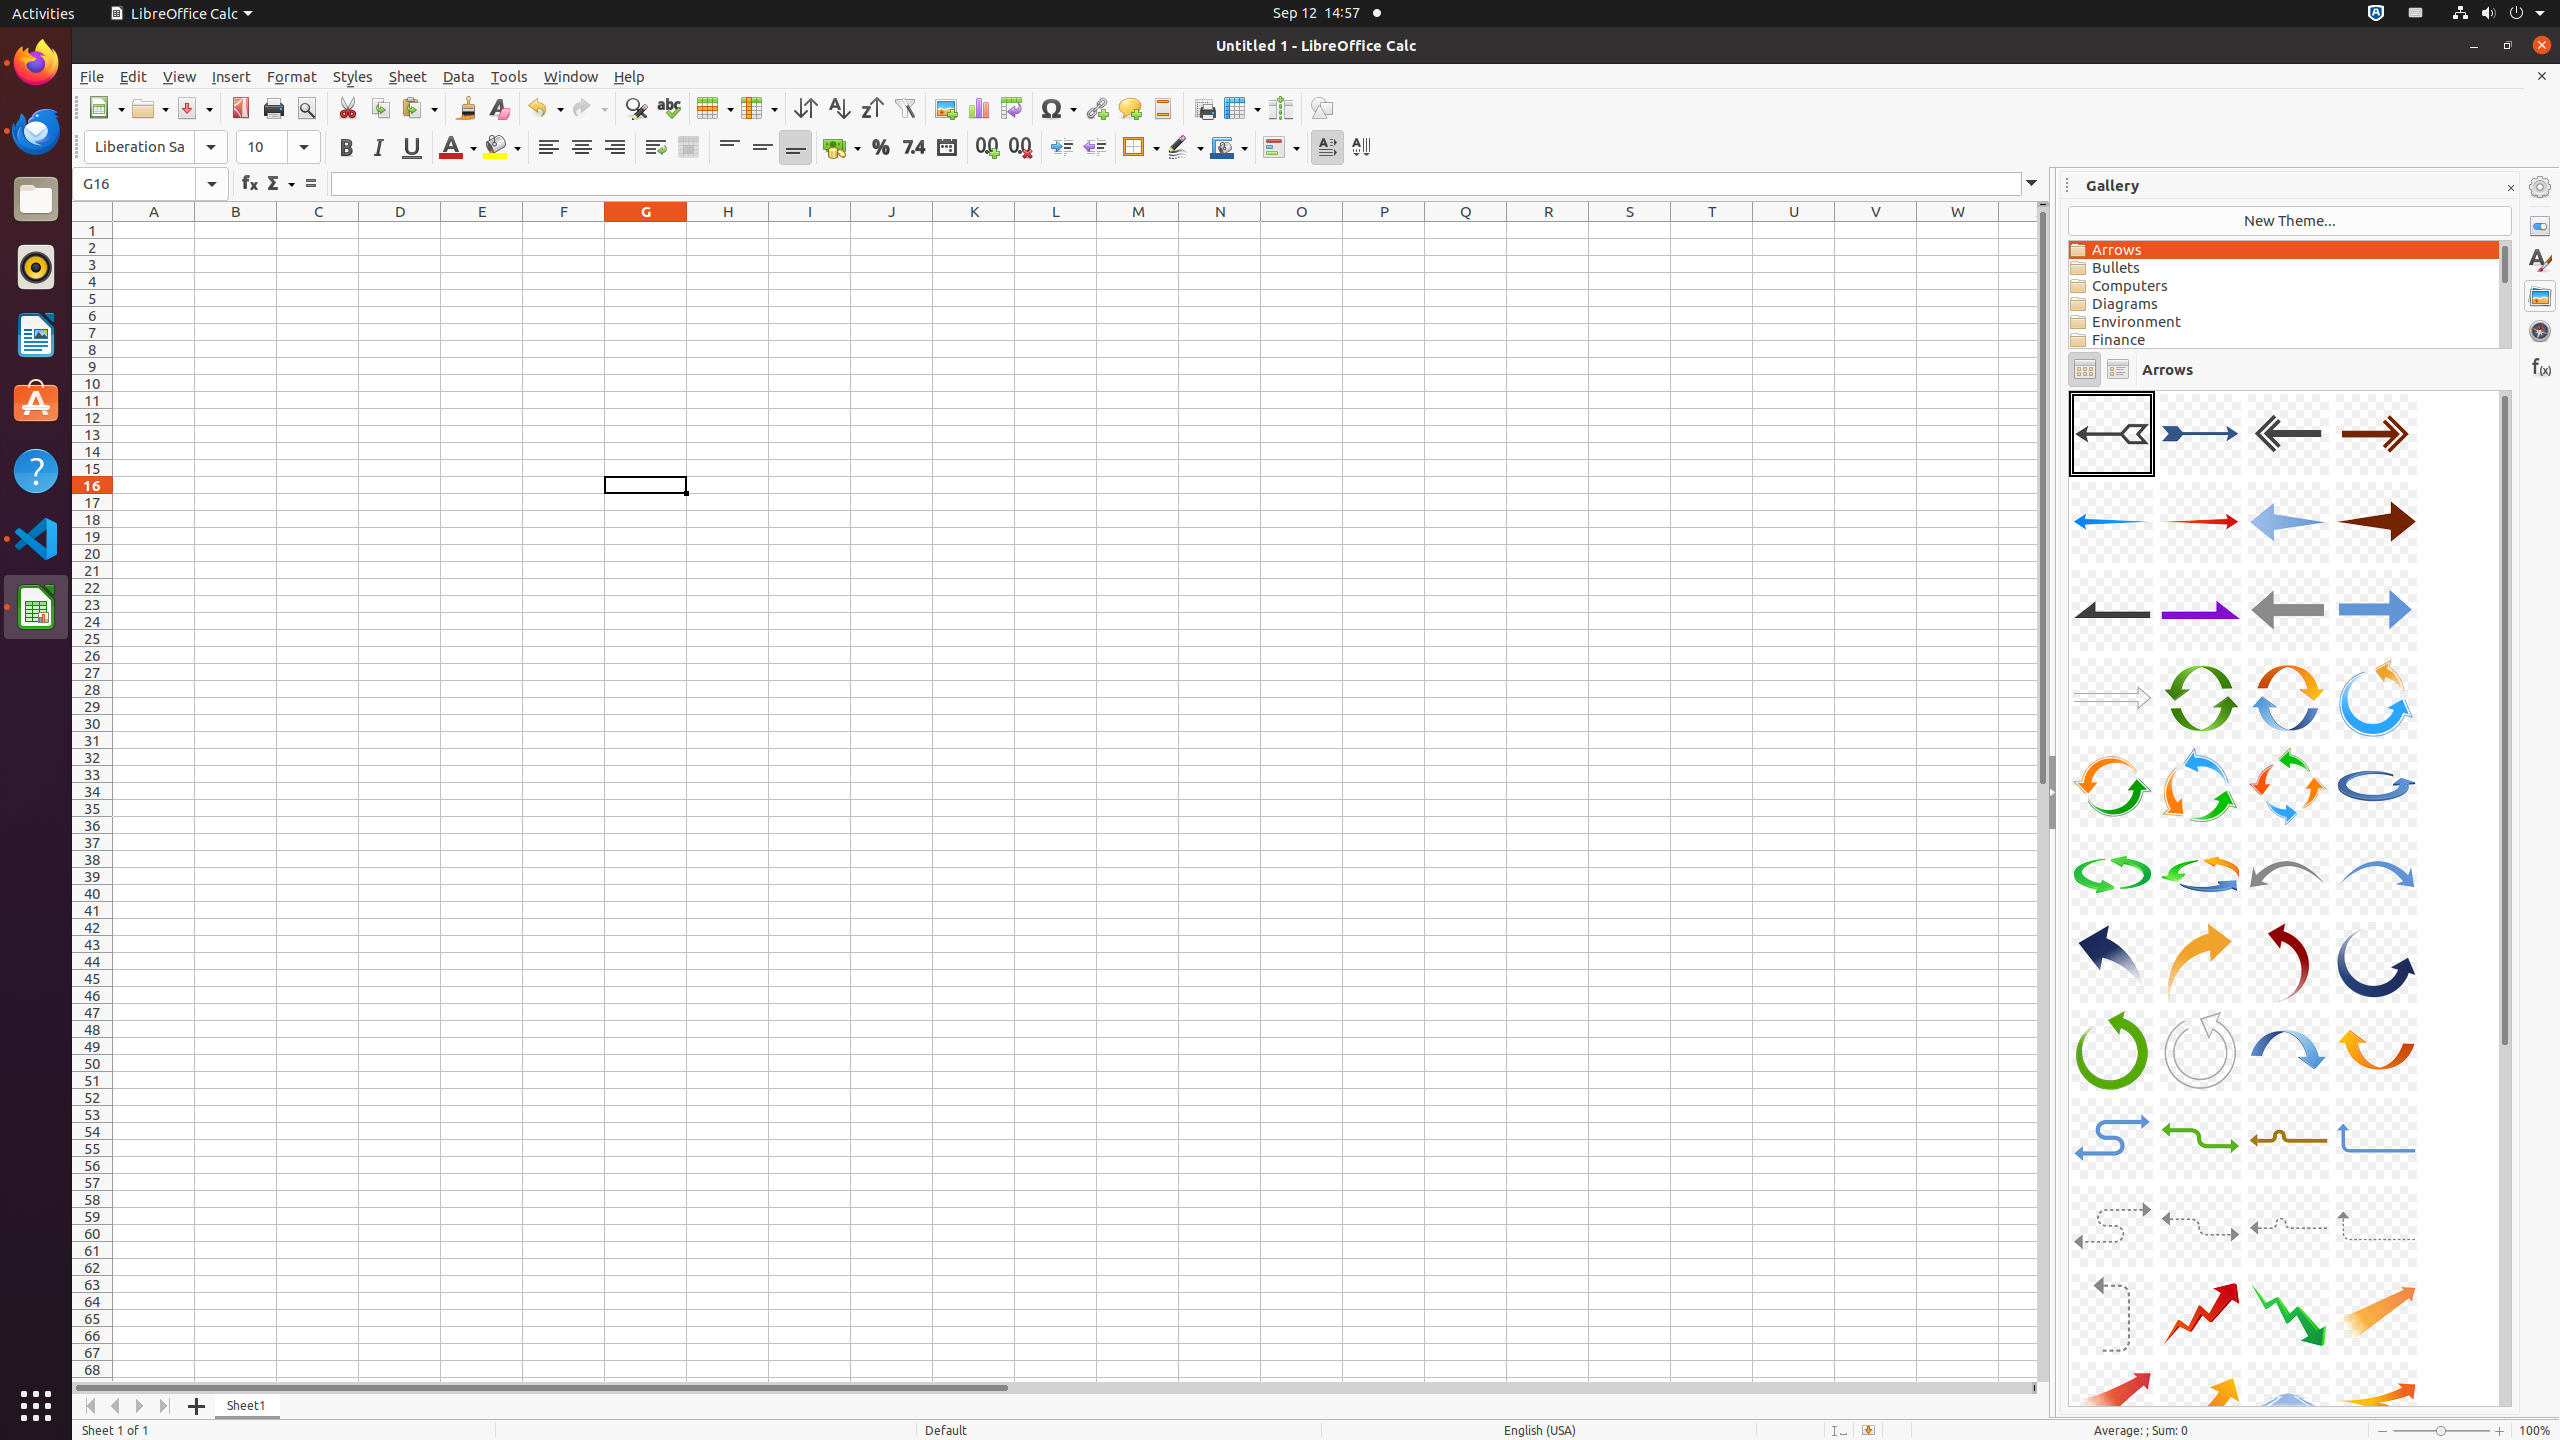  What do you see at coordinates (2376, 873) in the screenshot?
I see `A24-CurvedArrow-LightBlue-Right` at bounding box center [2376, 873].